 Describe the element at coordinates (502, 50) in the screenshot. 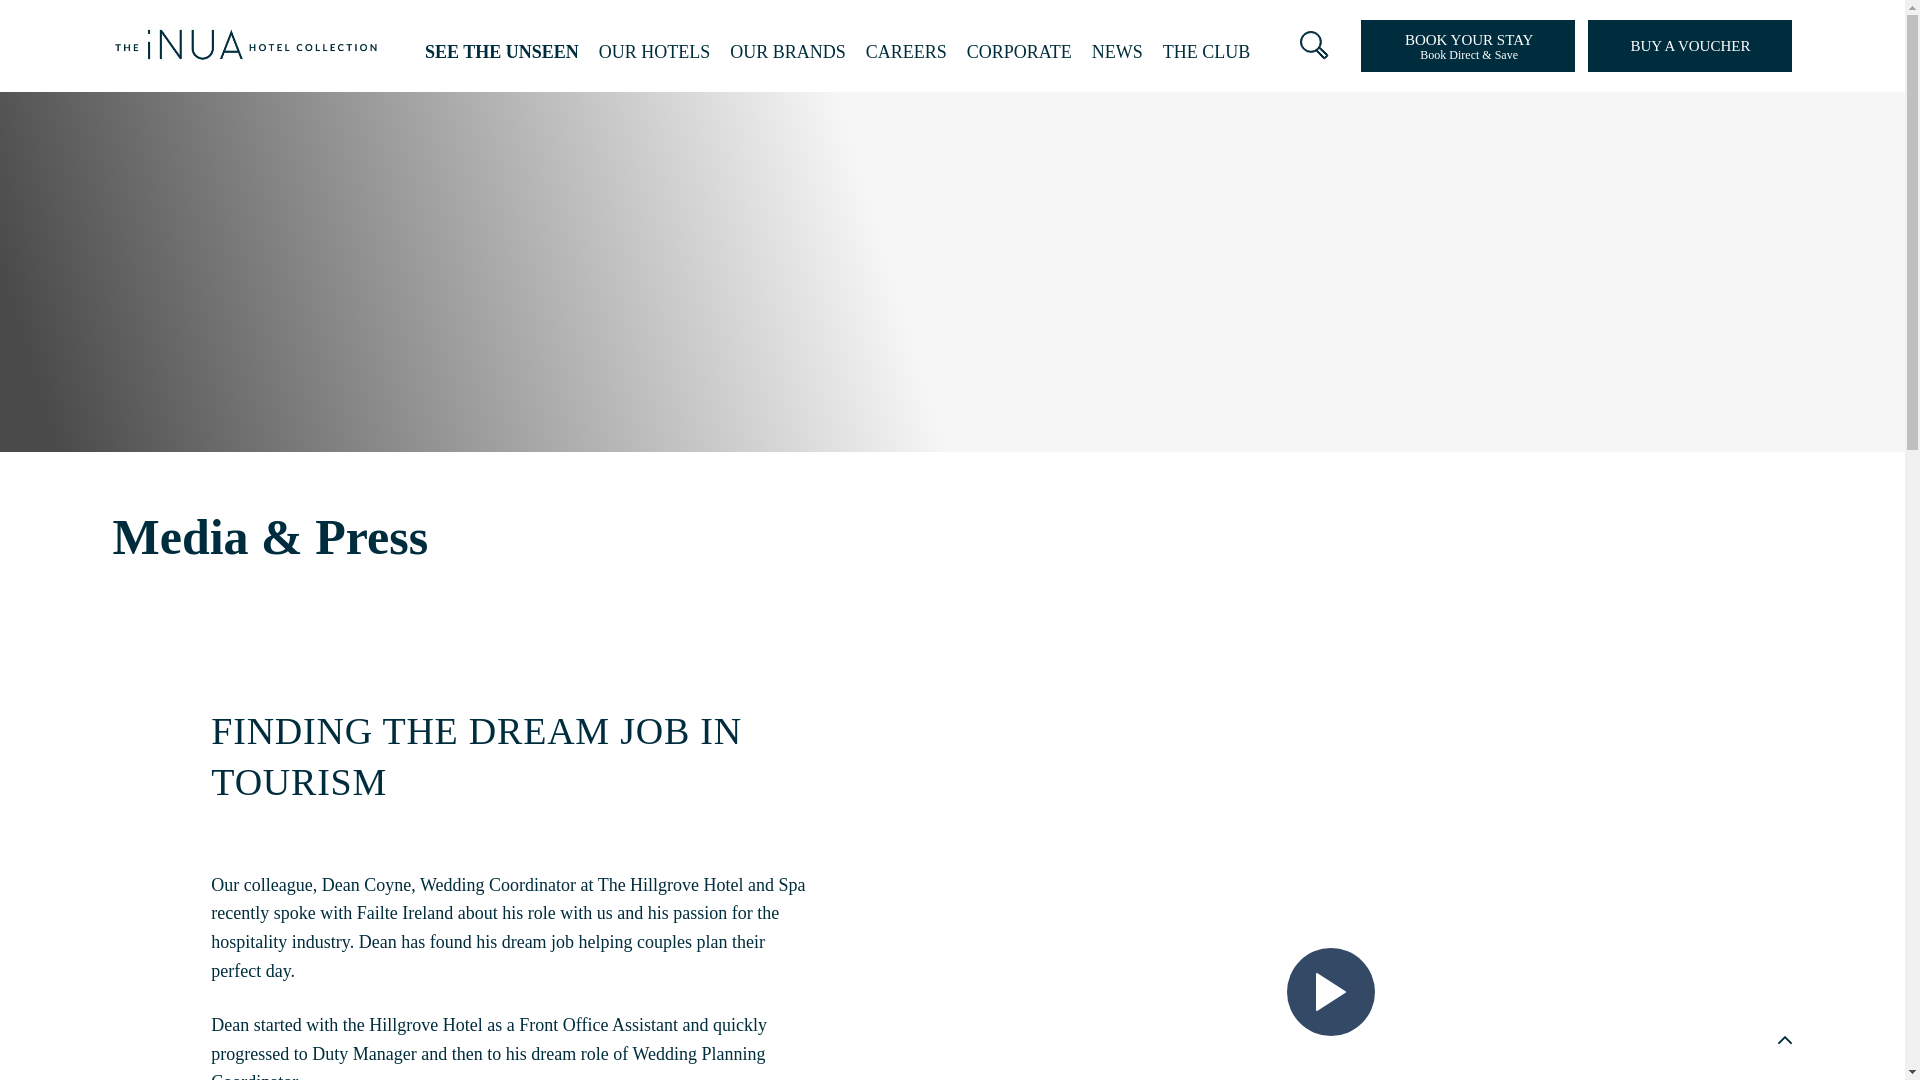

I see `SEE THE UNSEEN` at that location.